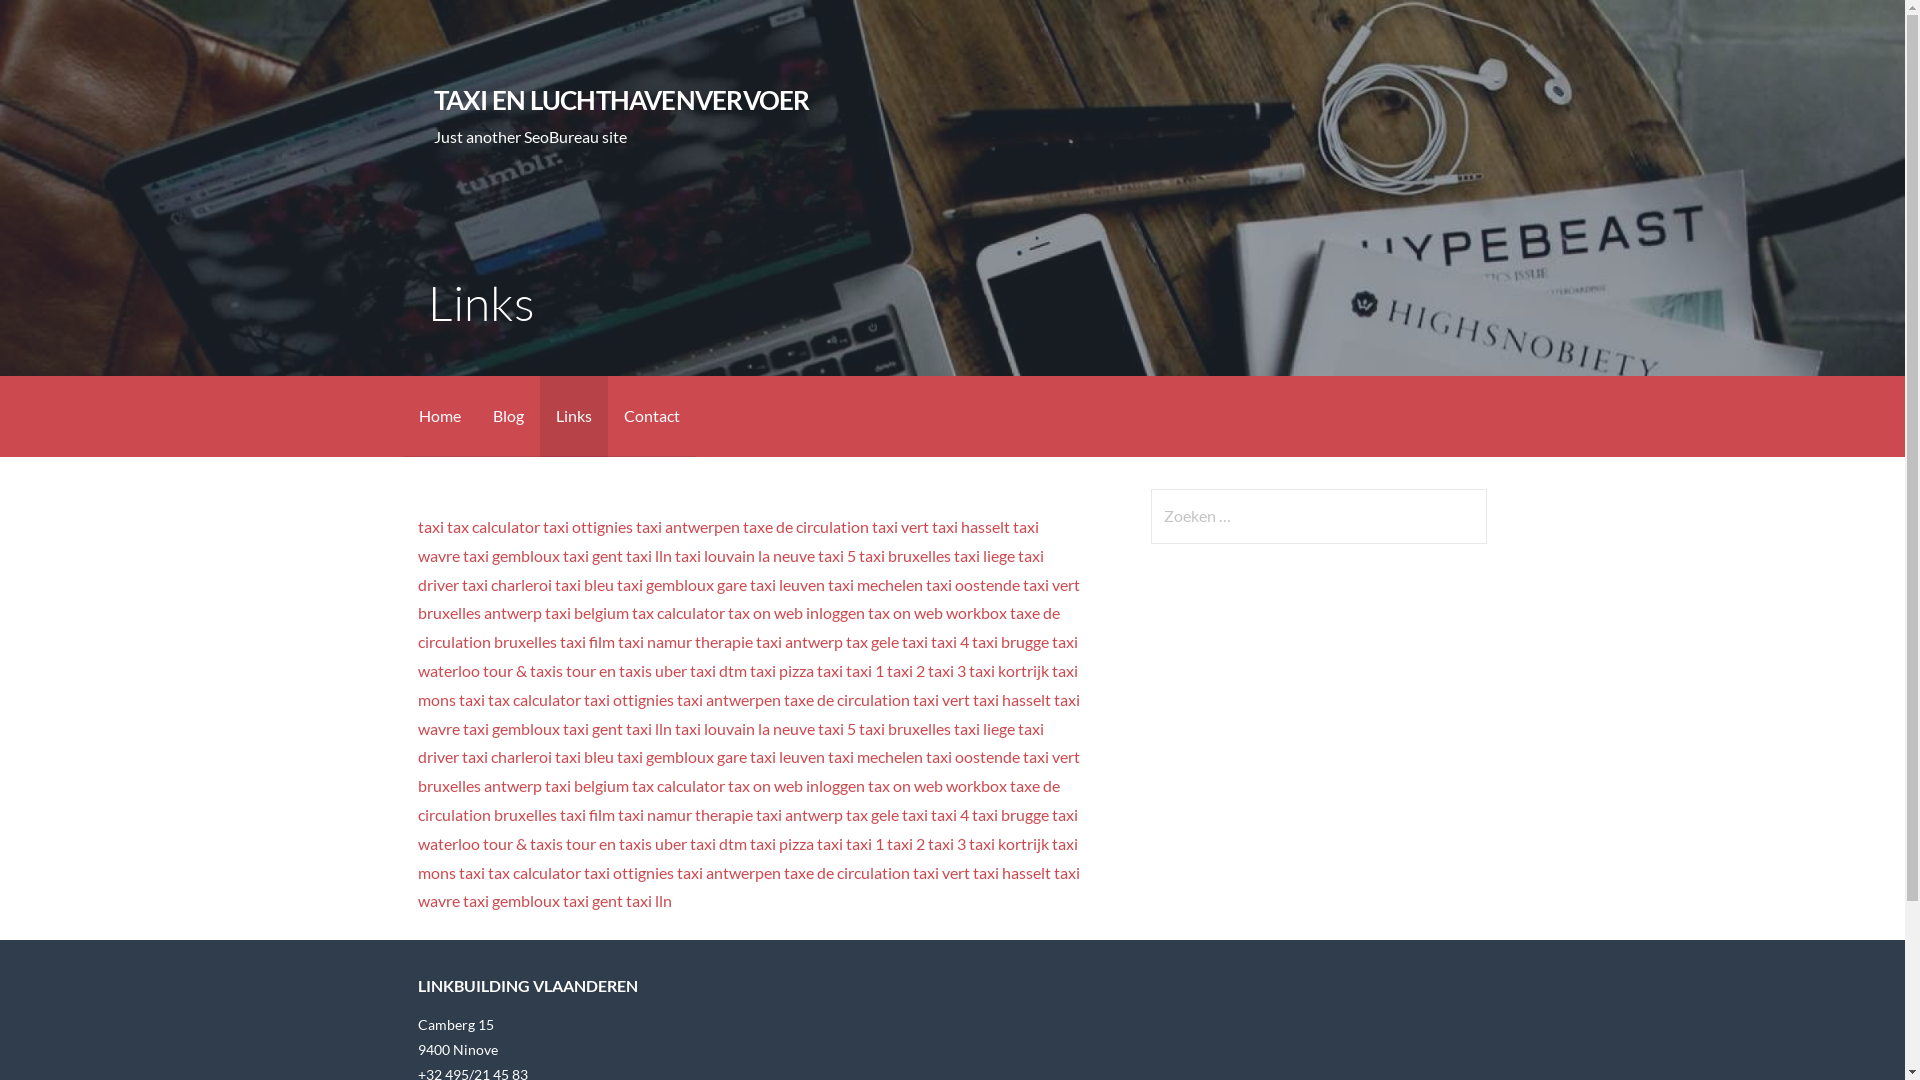 Image resolution: width=1920 pixels, height=1080 pixels. I want to click on taxe de circulation, so click(806, 526).